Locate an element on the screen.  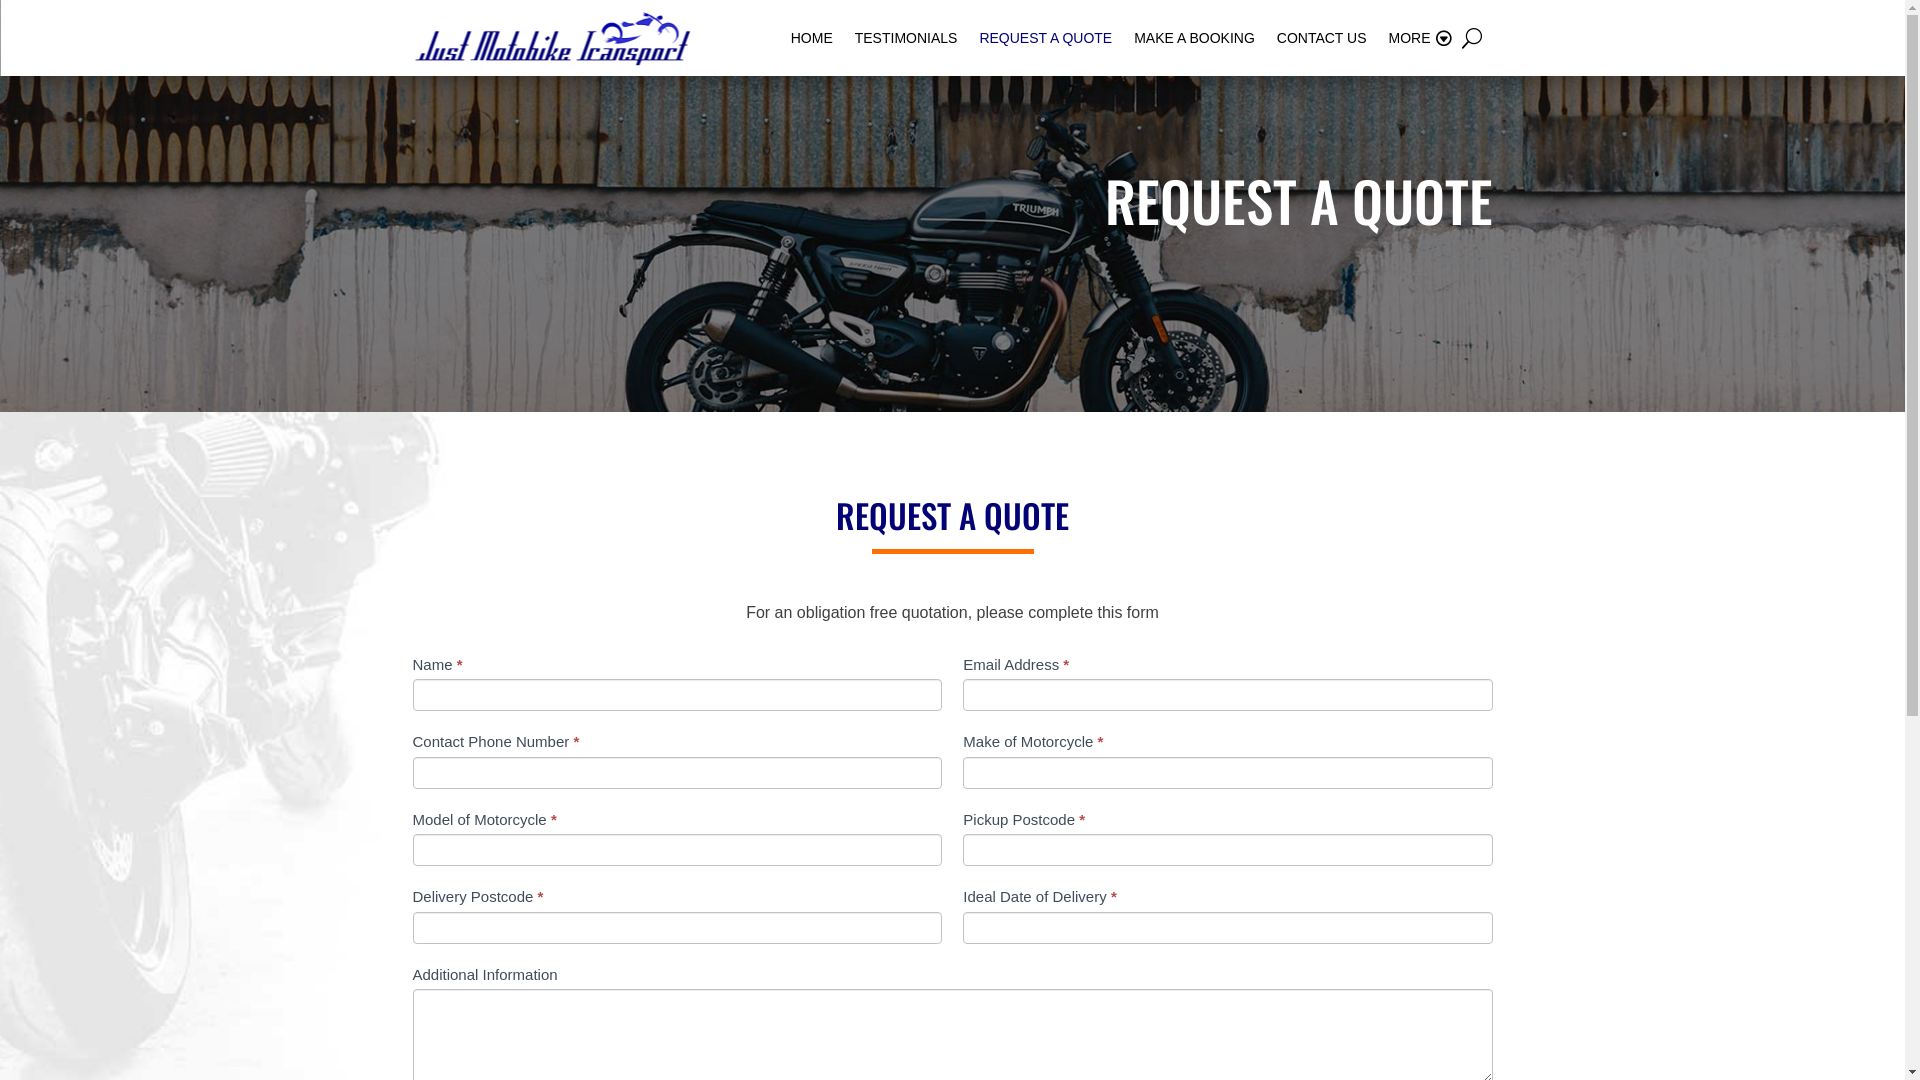
HOME is located at coordinates (812, 38).